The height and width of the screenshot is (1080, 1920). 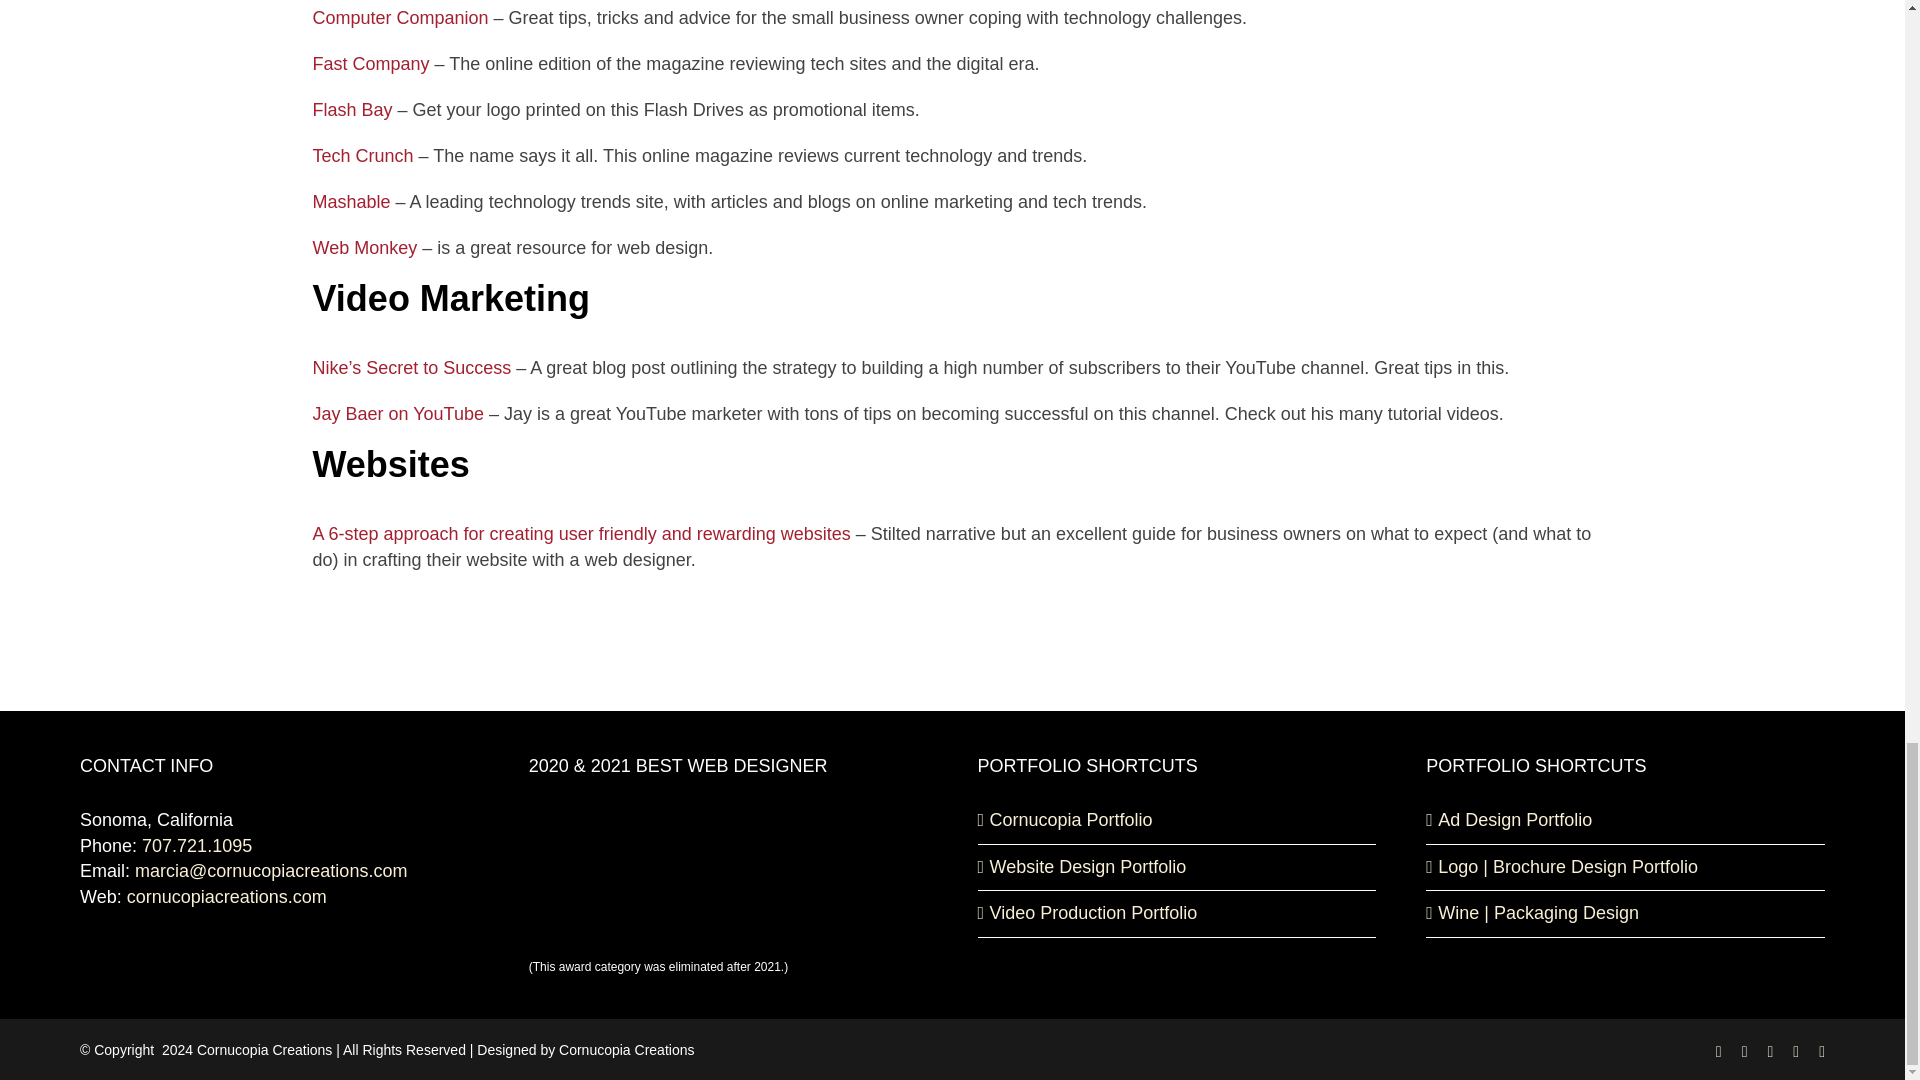 I want to click on Facebook, so click(x=1719, y=1052).